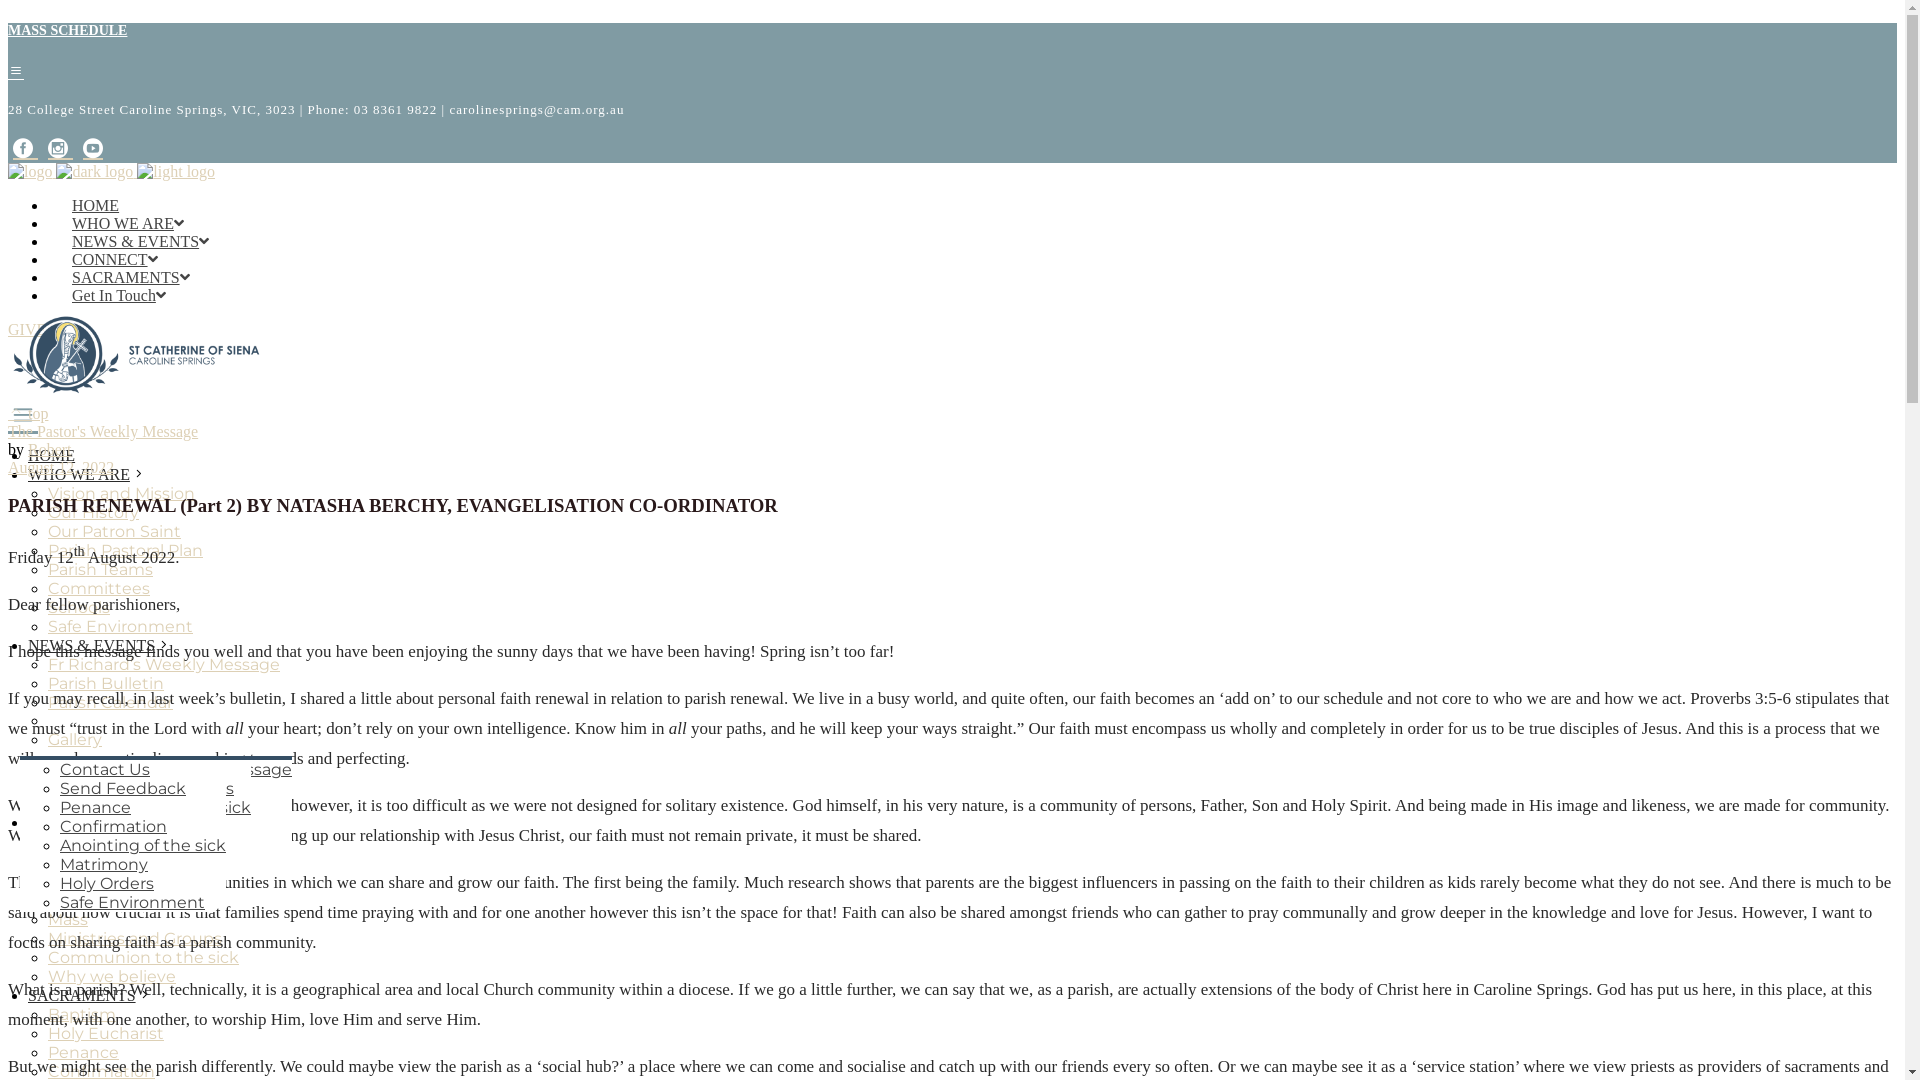 The image size is (1920, 1080). What do you see at coordinates (126, 550) in the screenshot?
I see `Parish Pastoral Plan` at bounding box center [126, 550].